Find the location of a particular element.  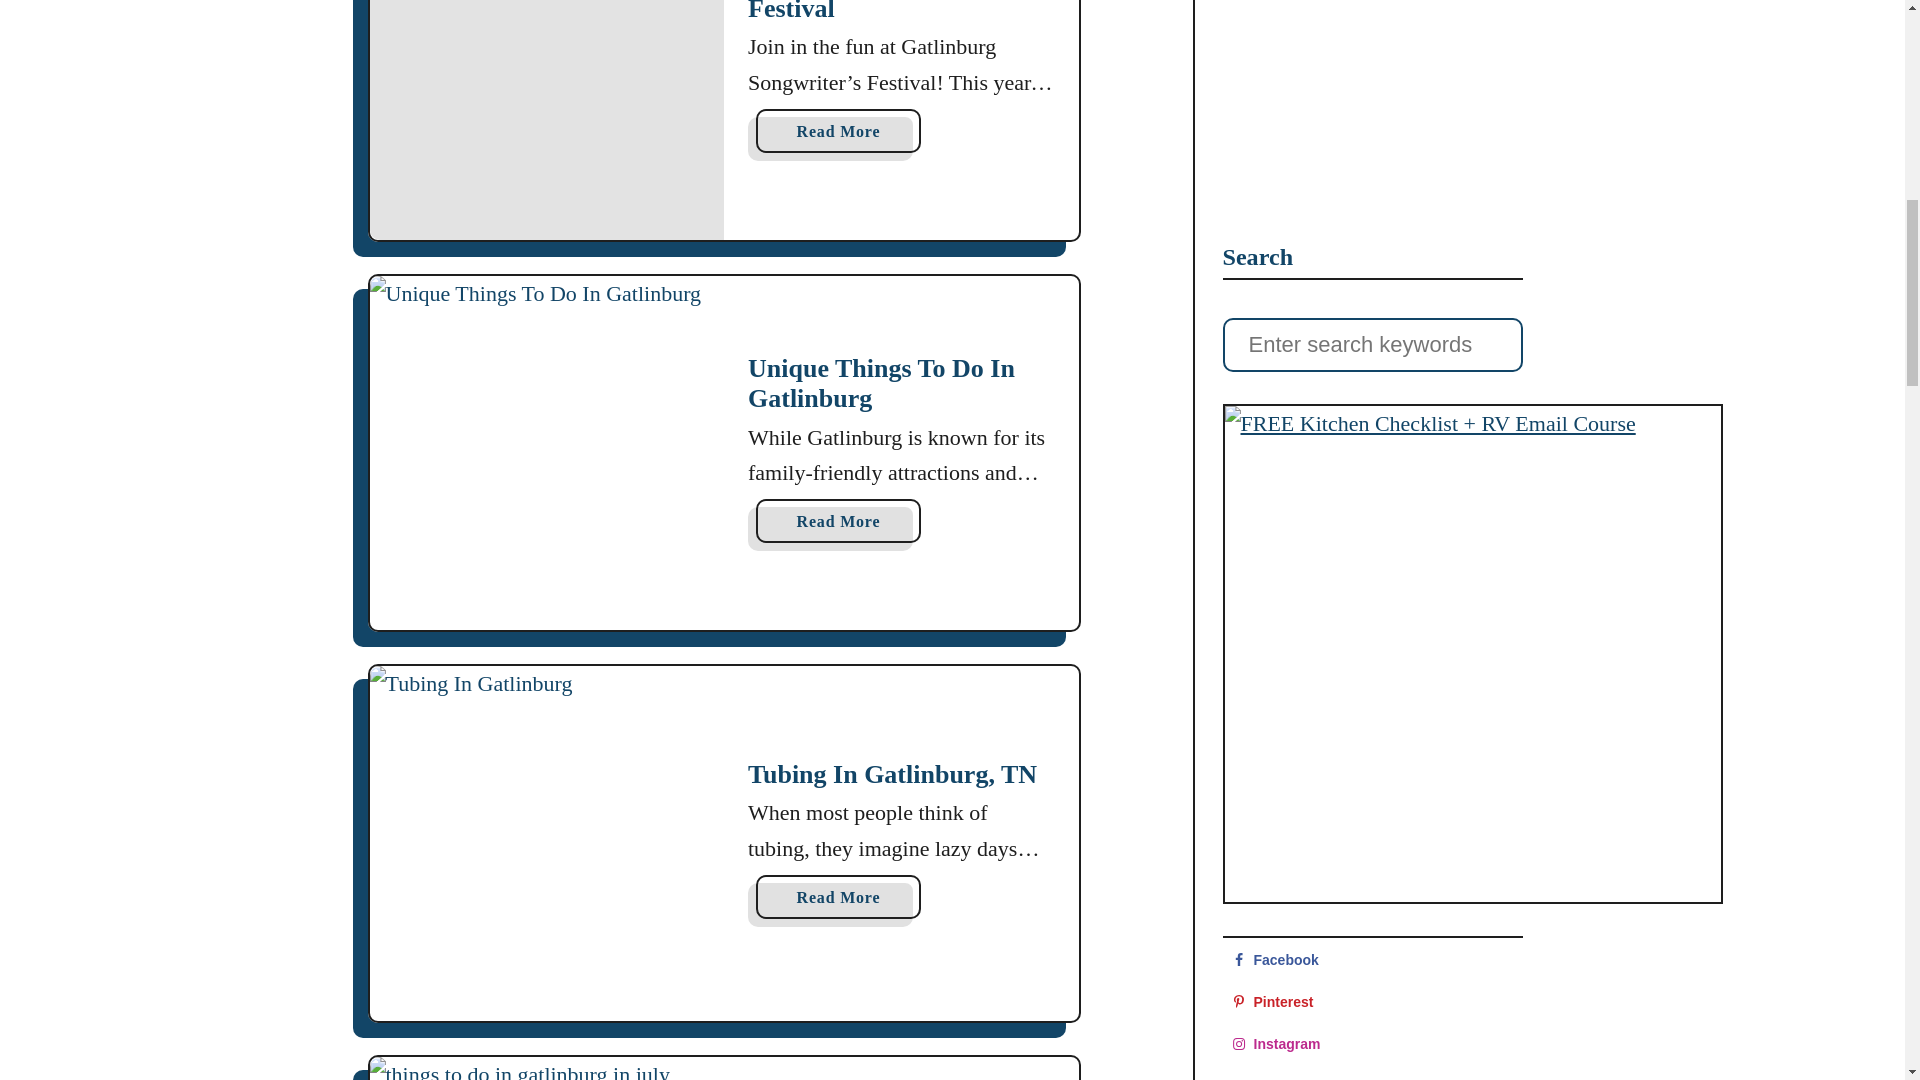

Tubing In Gatlinburg, TN is located at coordinates (838, 896).